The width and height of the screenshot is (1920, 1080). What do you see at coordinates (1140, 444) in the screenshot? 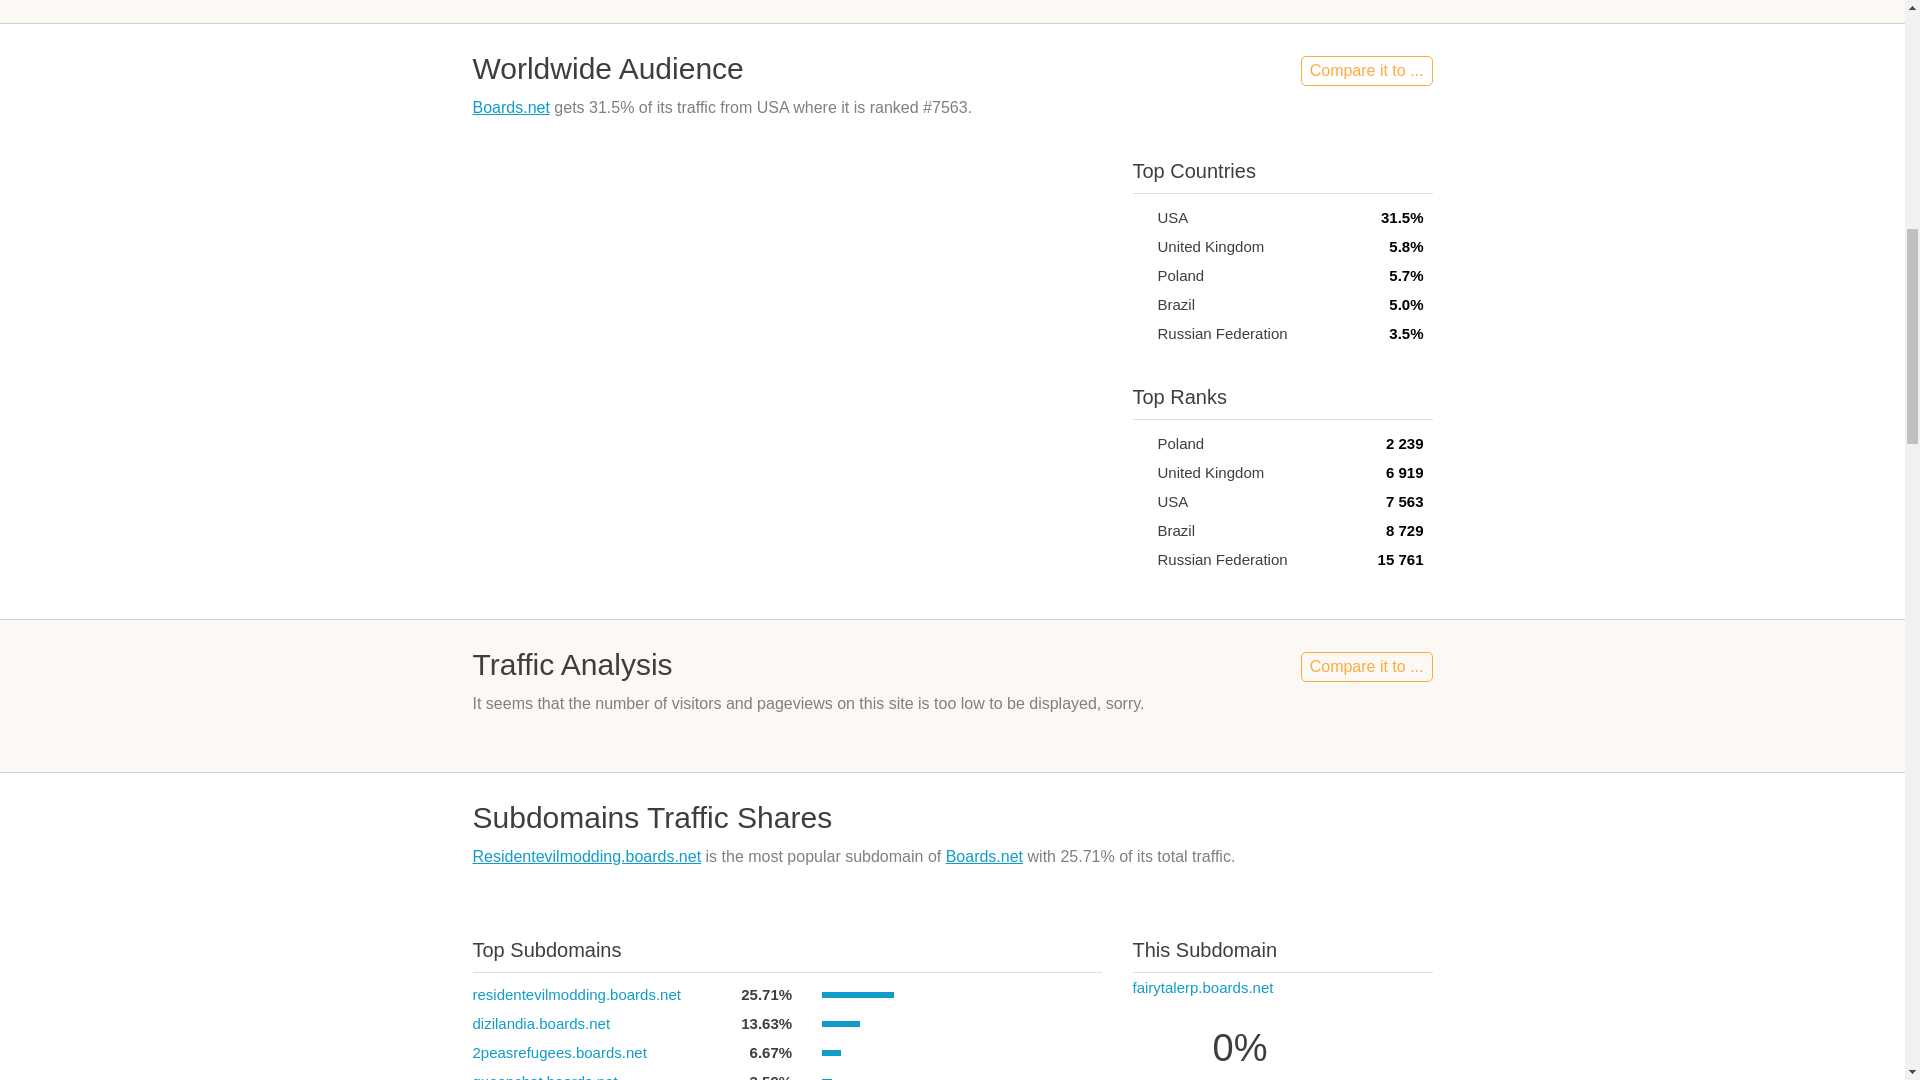
I see `Poland` at bounding box center [1140, 444].